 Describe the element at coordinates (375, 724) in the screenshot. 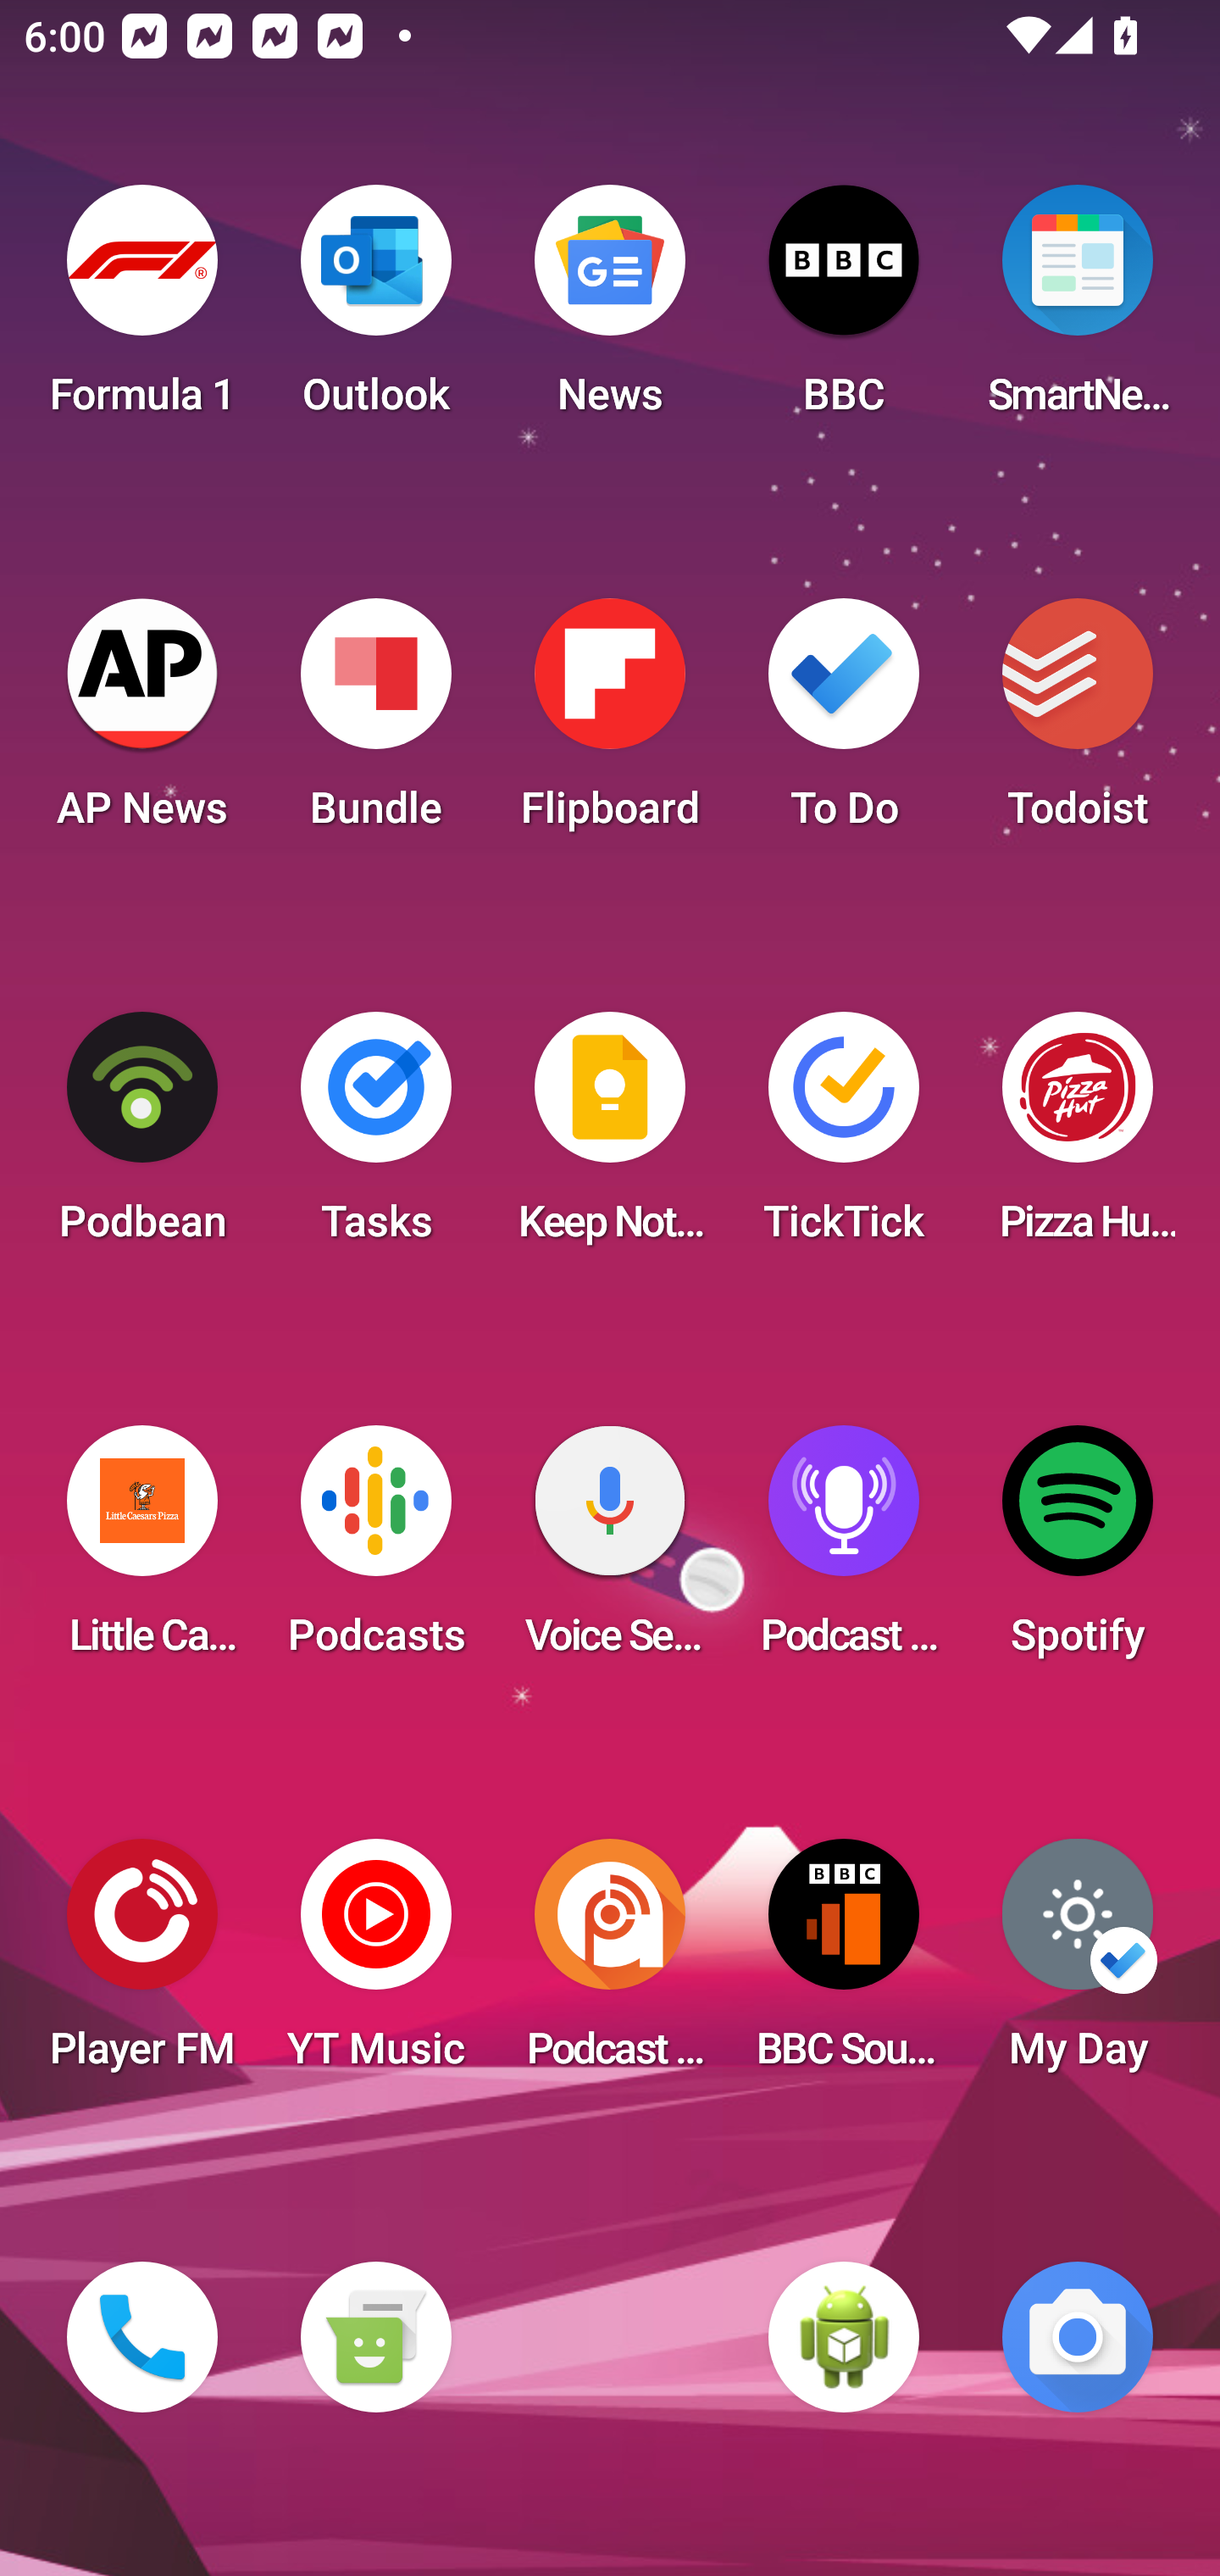

I see `Bundle` at that location.